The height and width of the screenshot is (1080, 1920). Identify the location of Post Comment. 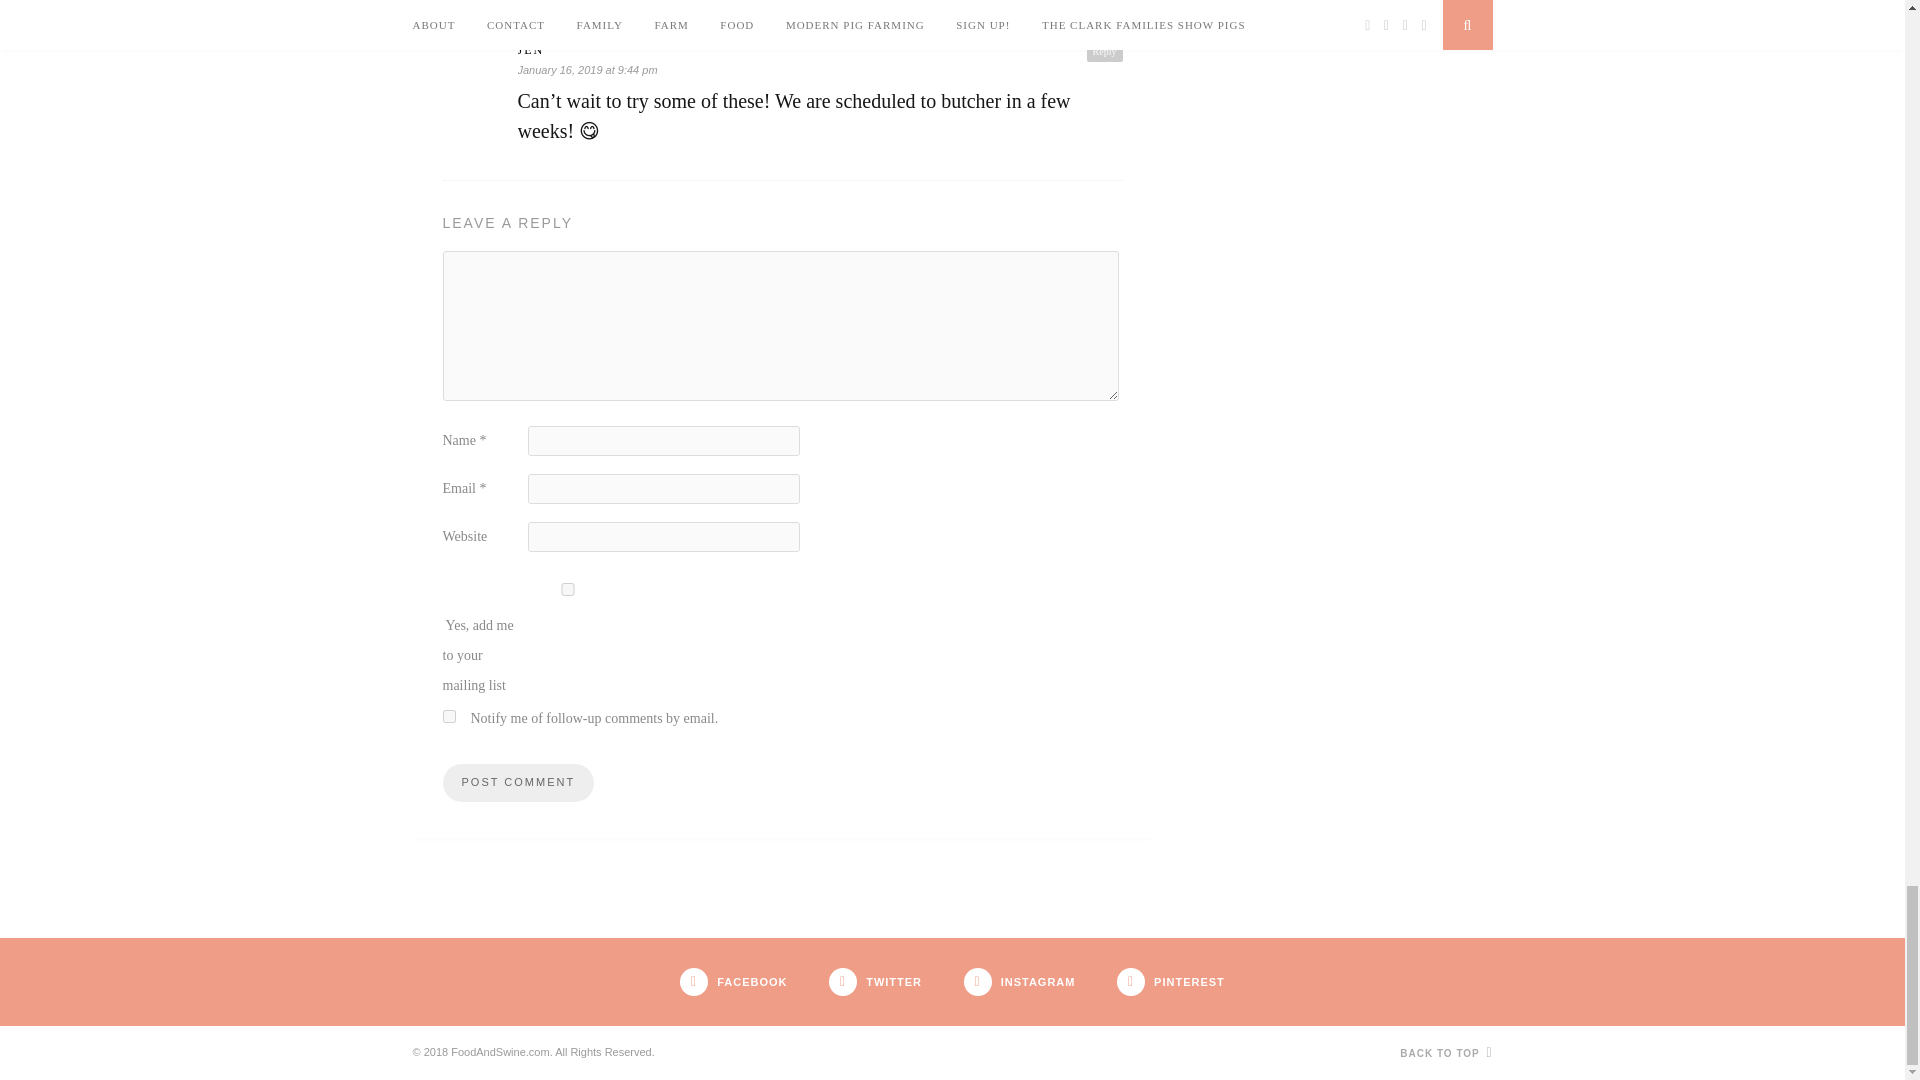
(517, 782).